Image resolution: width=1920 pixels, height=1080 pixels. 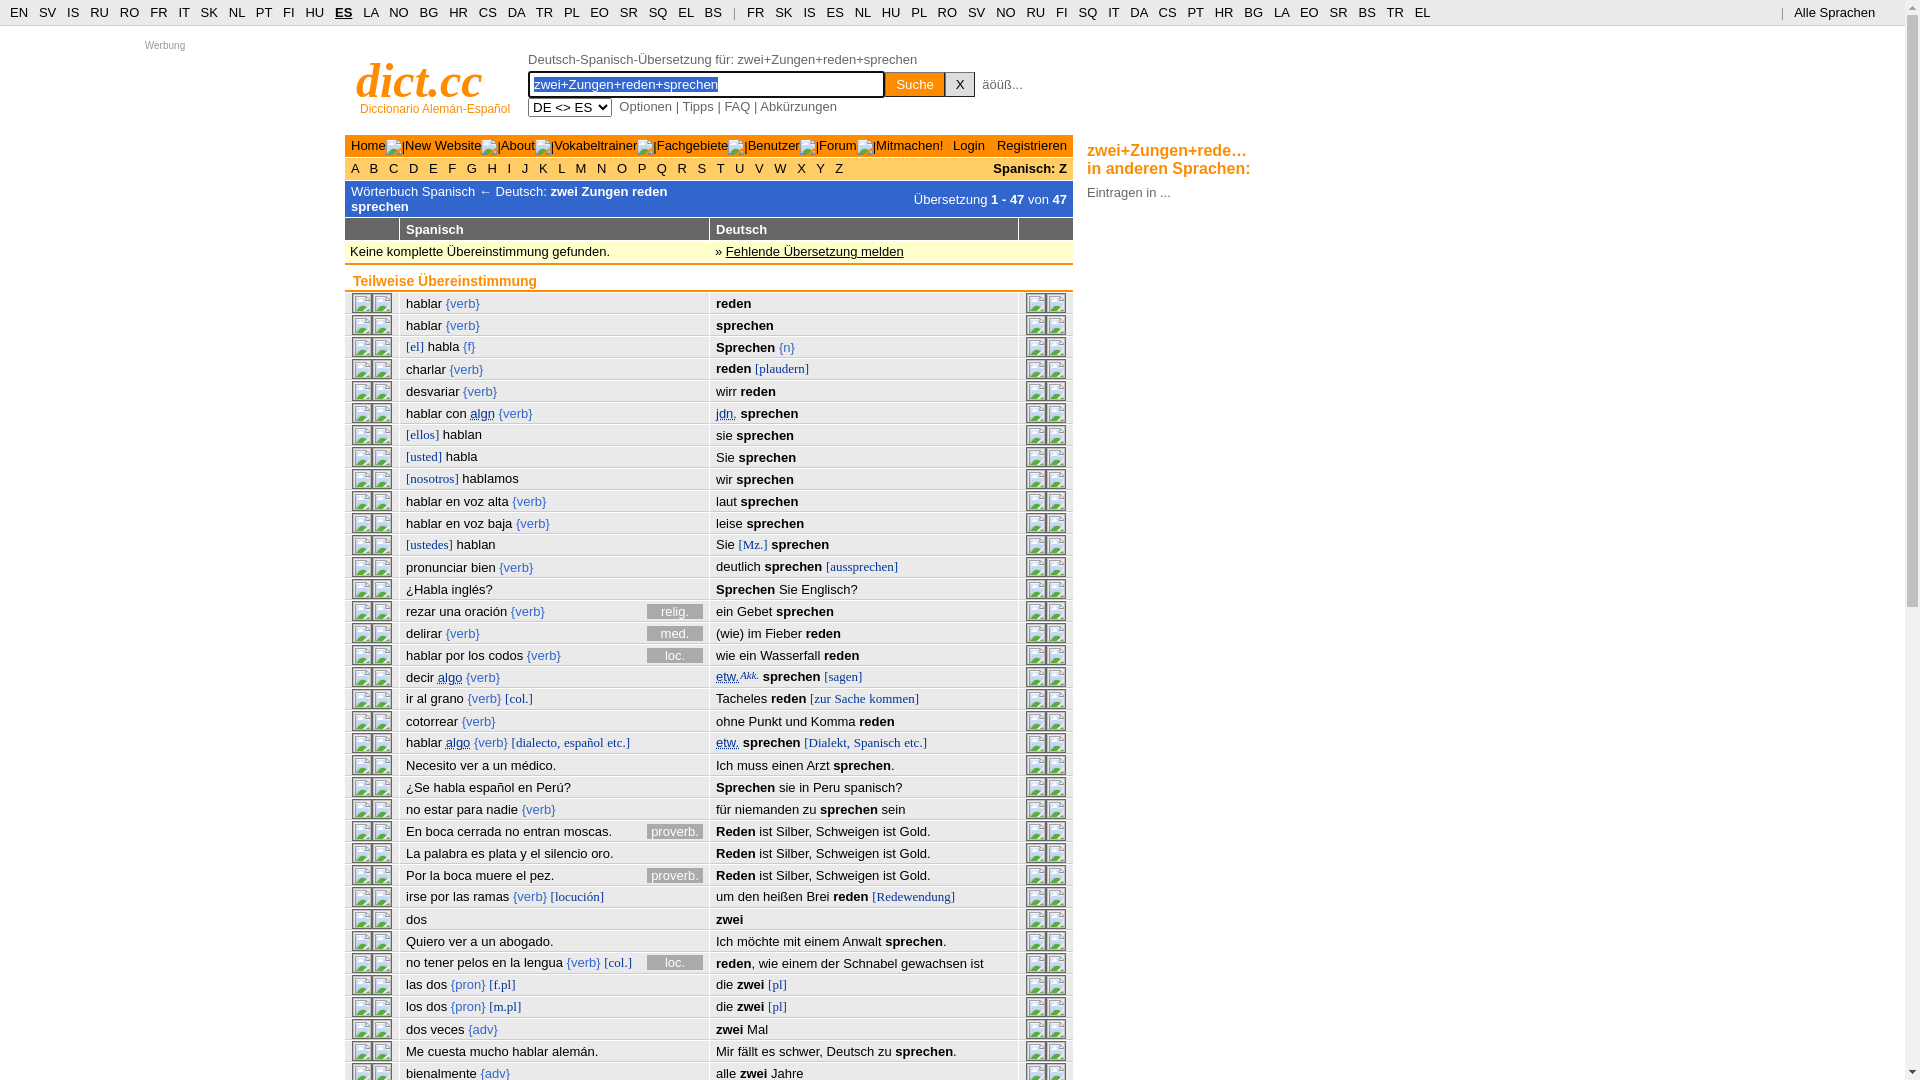 What do you see at coordinates (736, 964) in the screenshot?
I see `reden,` at bounding box center [736, 964].